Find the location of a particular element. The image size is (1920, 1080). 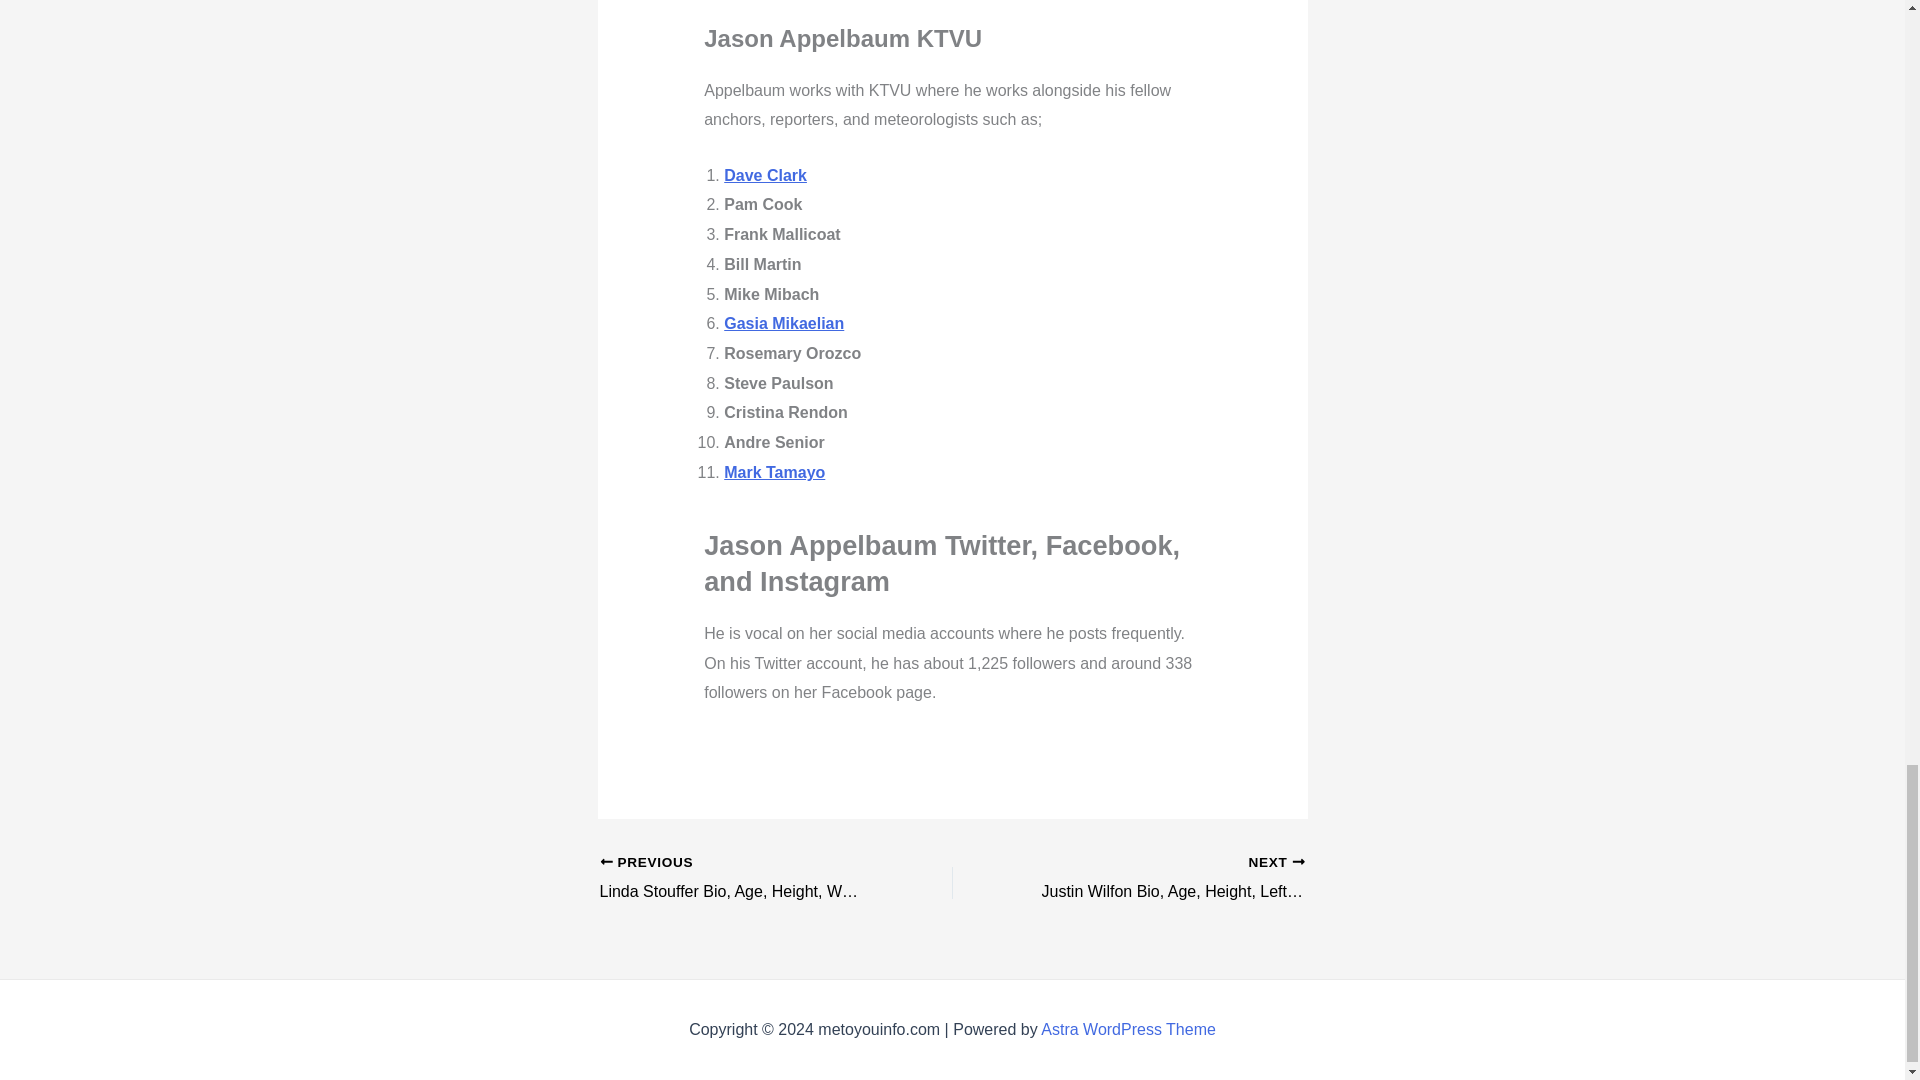

Mark Tamayo is located at coordinates (774, 472).